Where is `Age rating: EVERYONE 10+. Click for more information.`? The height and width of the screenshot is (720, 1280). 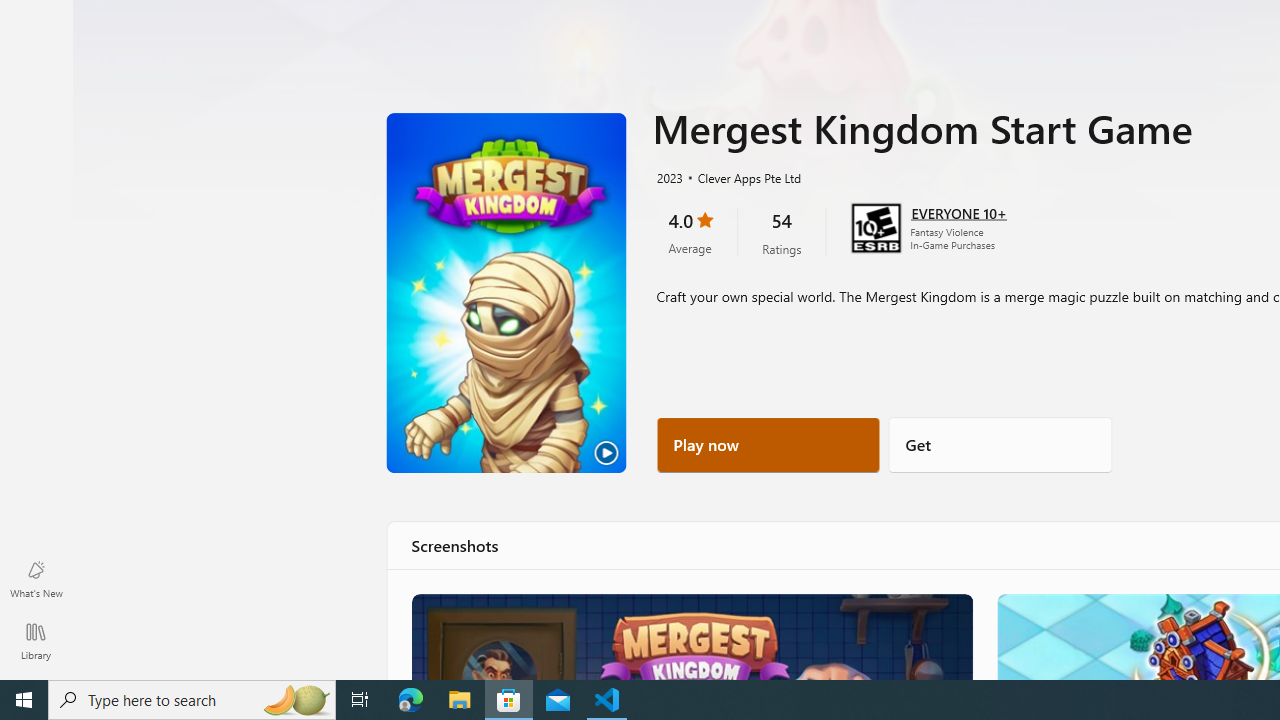 Age rating: EVERYONE 10+. Click for more information. is located at coordinates (958, 212).